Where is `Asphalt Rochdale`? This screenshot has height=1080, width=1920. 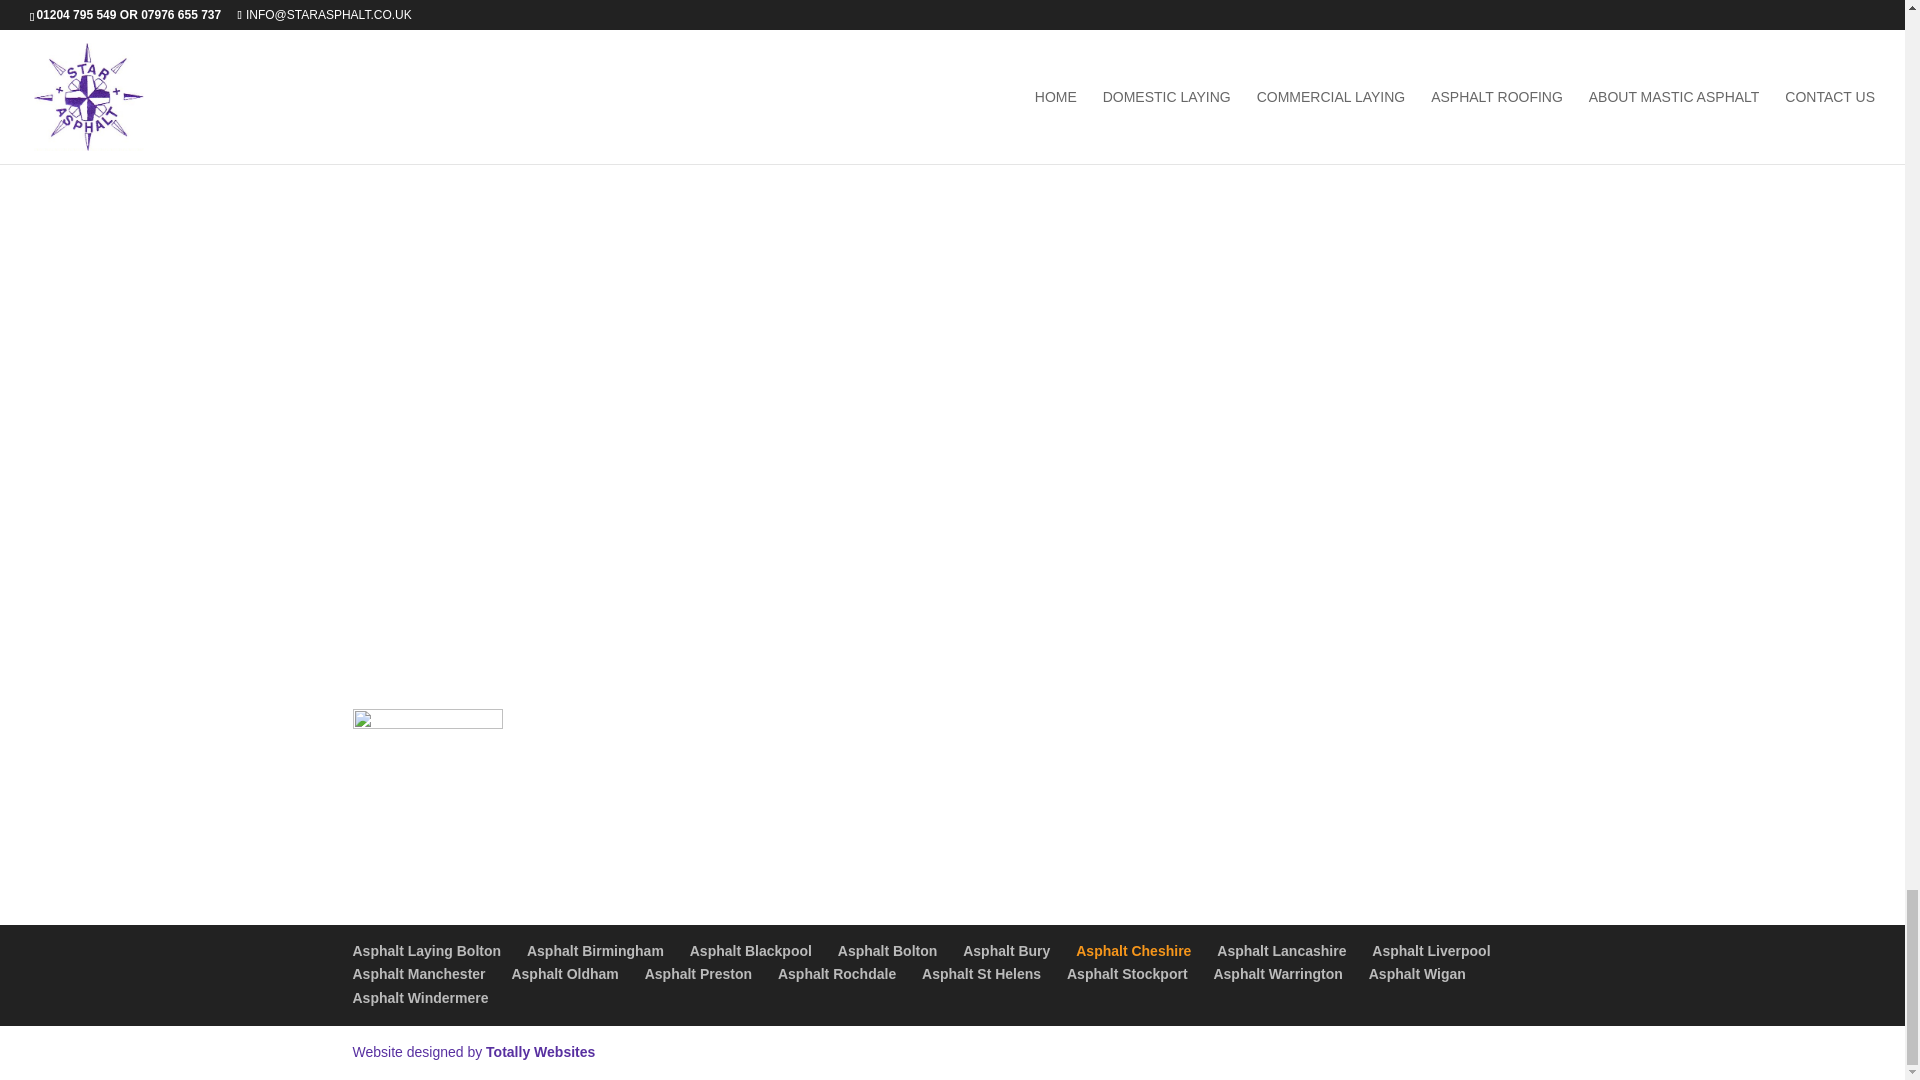
Asphalt Rochdale is located at coordinates (836, 973).